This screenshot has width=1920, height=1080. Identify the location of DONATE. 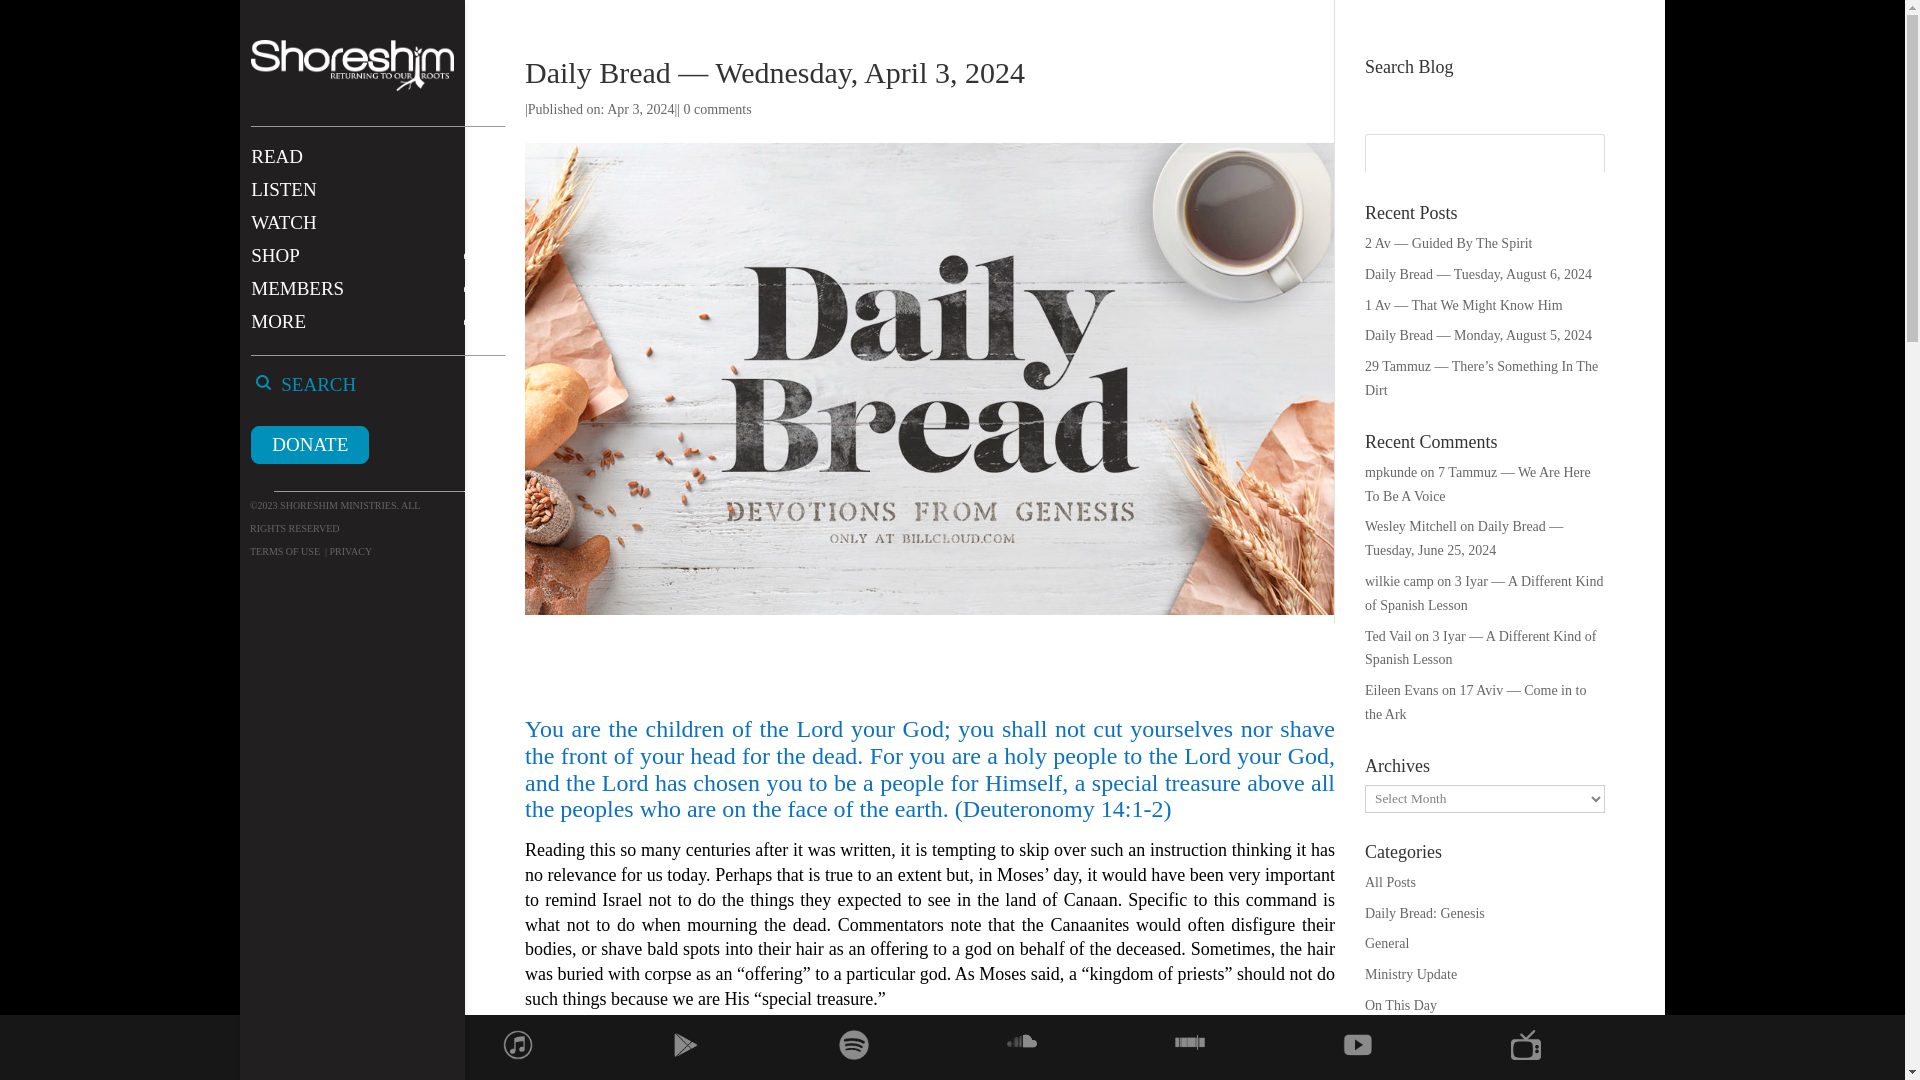
(310, 444).